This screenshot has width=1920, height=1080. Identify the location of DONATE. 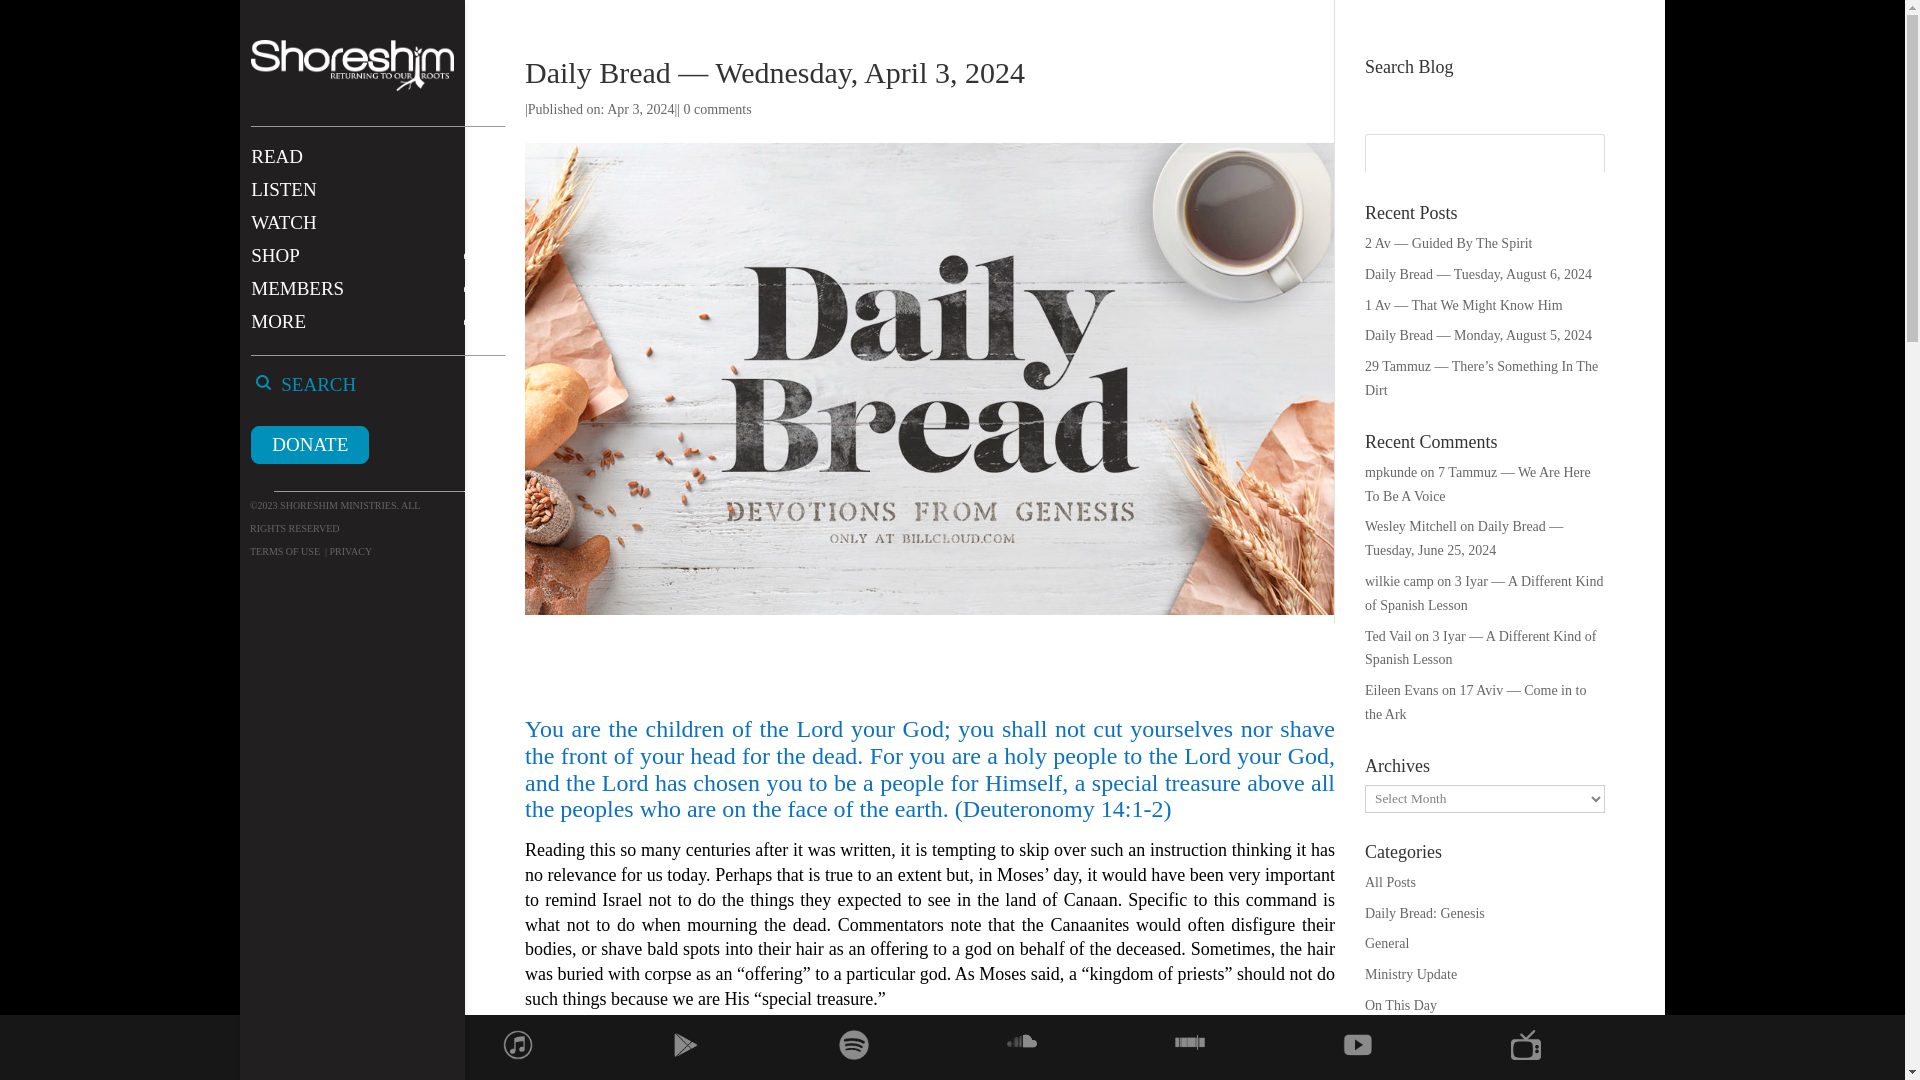
(310, 444).